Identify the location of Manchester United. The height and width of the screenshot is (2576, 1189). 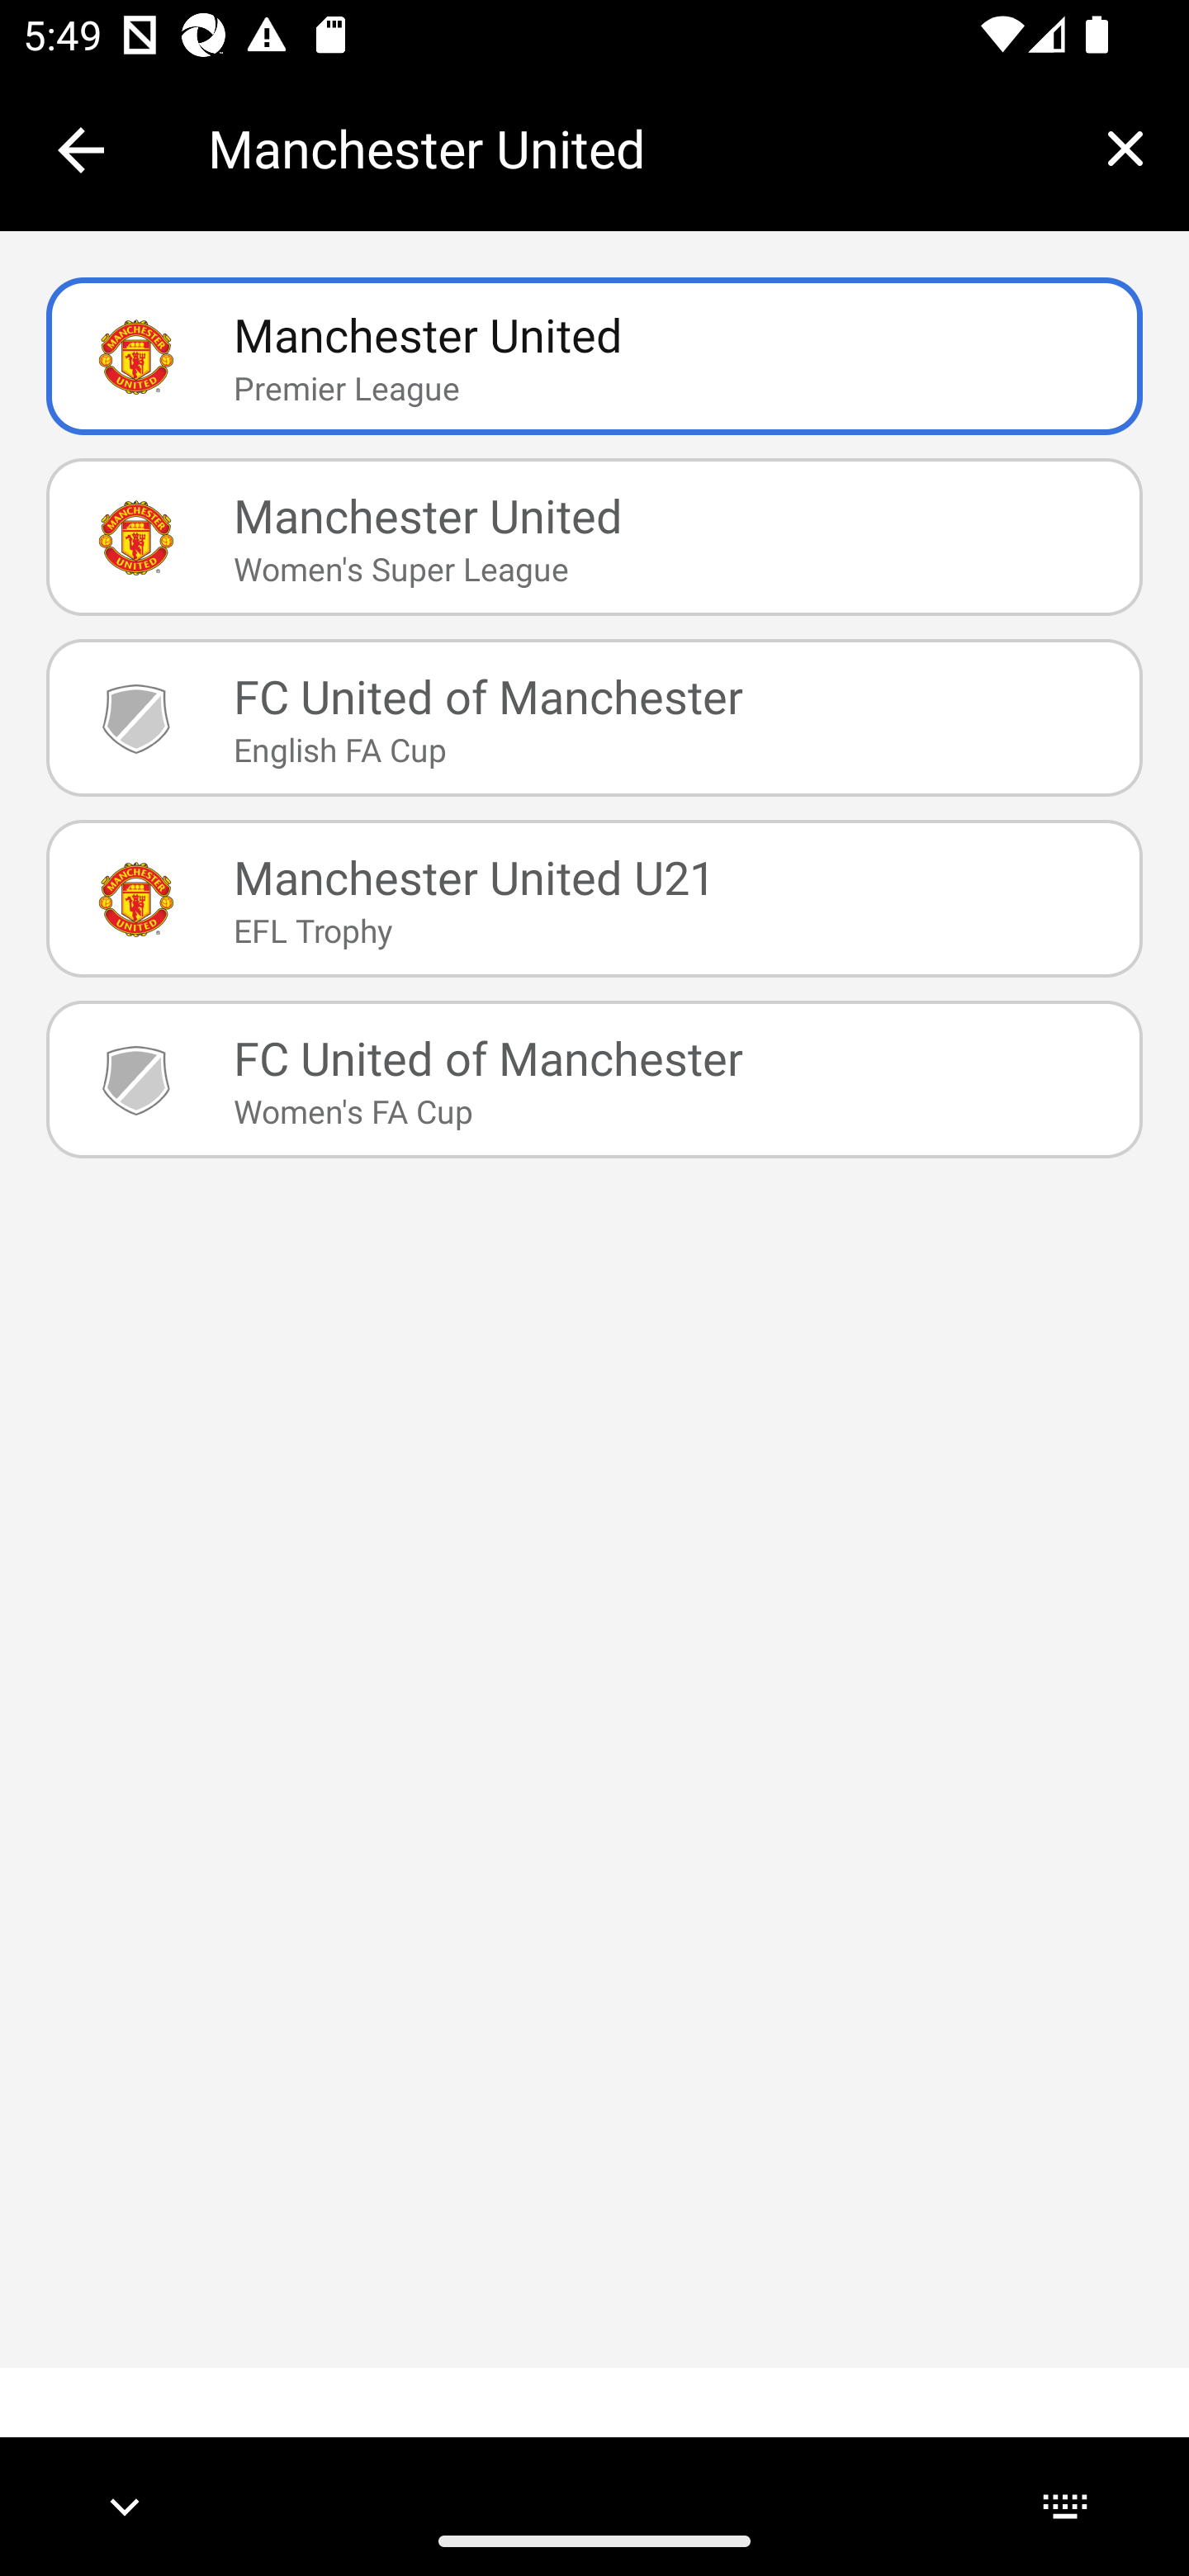
(634, 149).